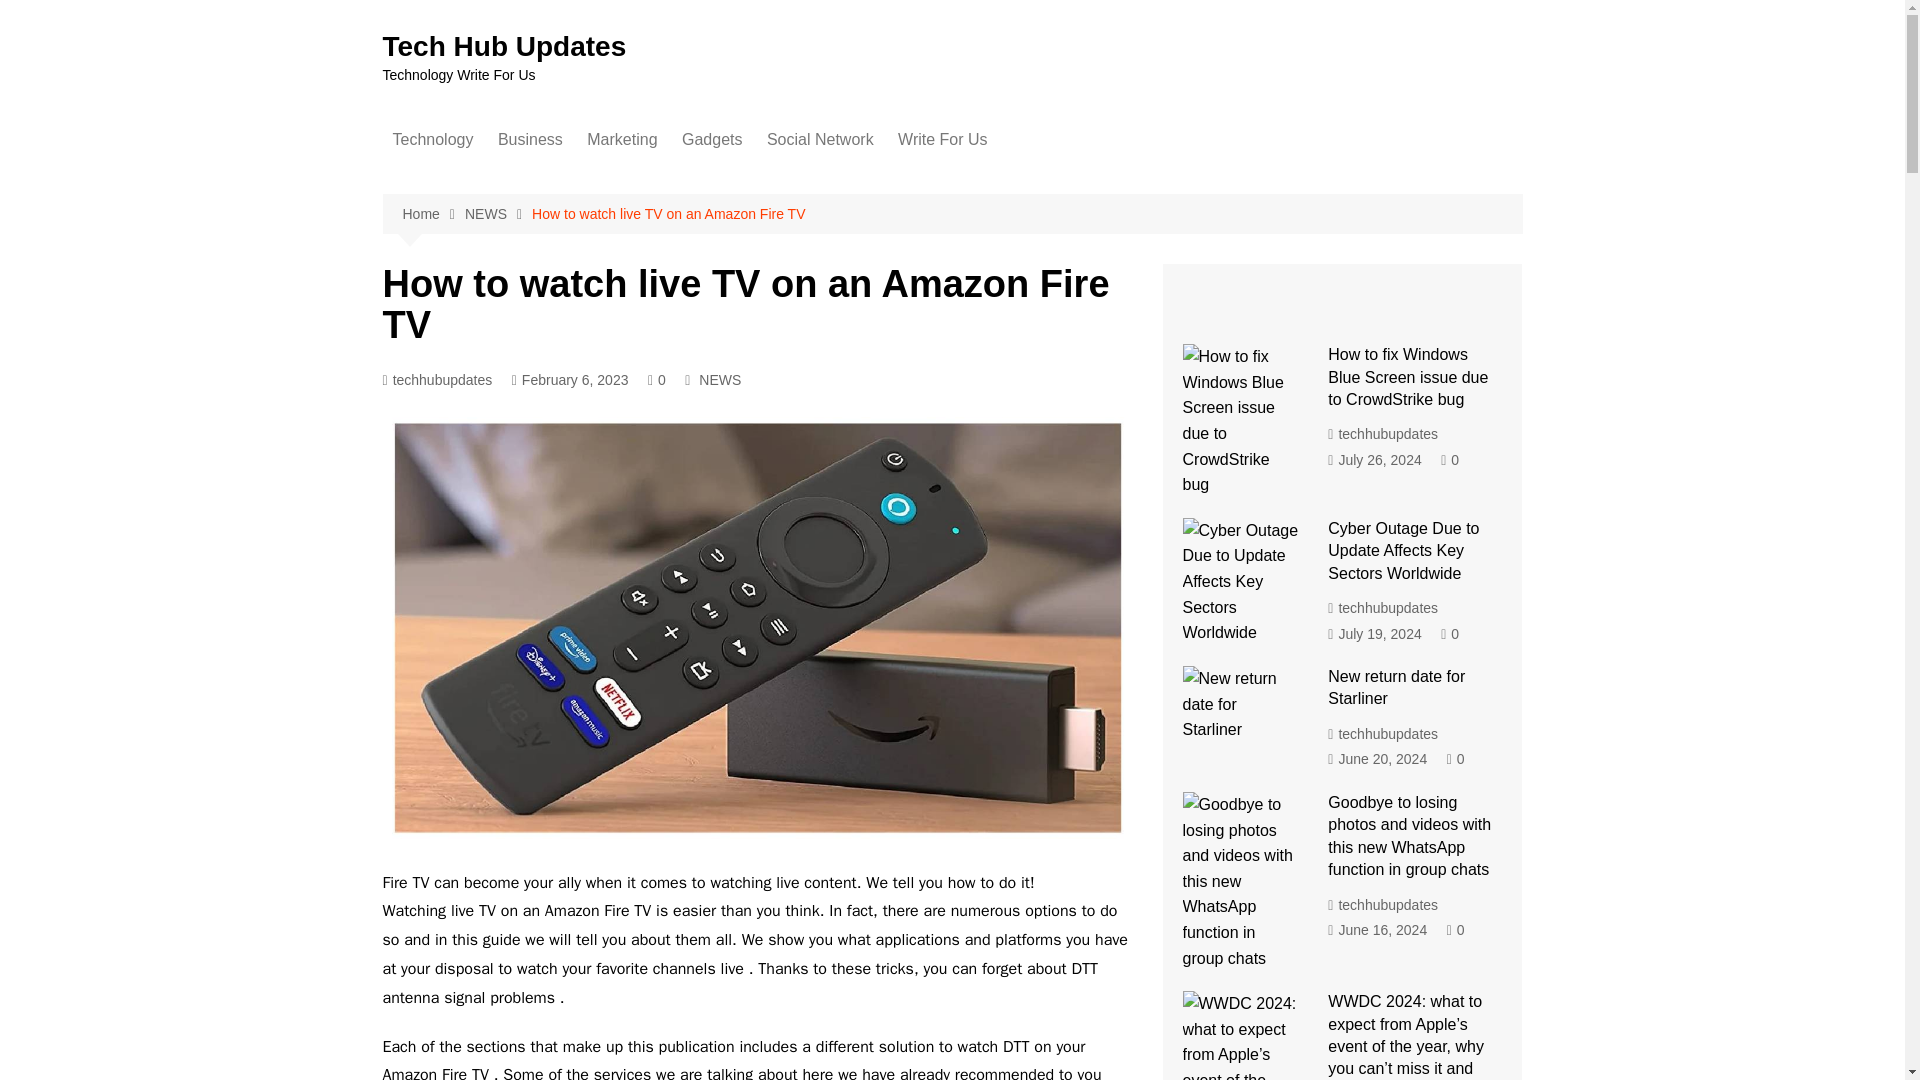  I want to click on Gadgets, so click(712, 140).